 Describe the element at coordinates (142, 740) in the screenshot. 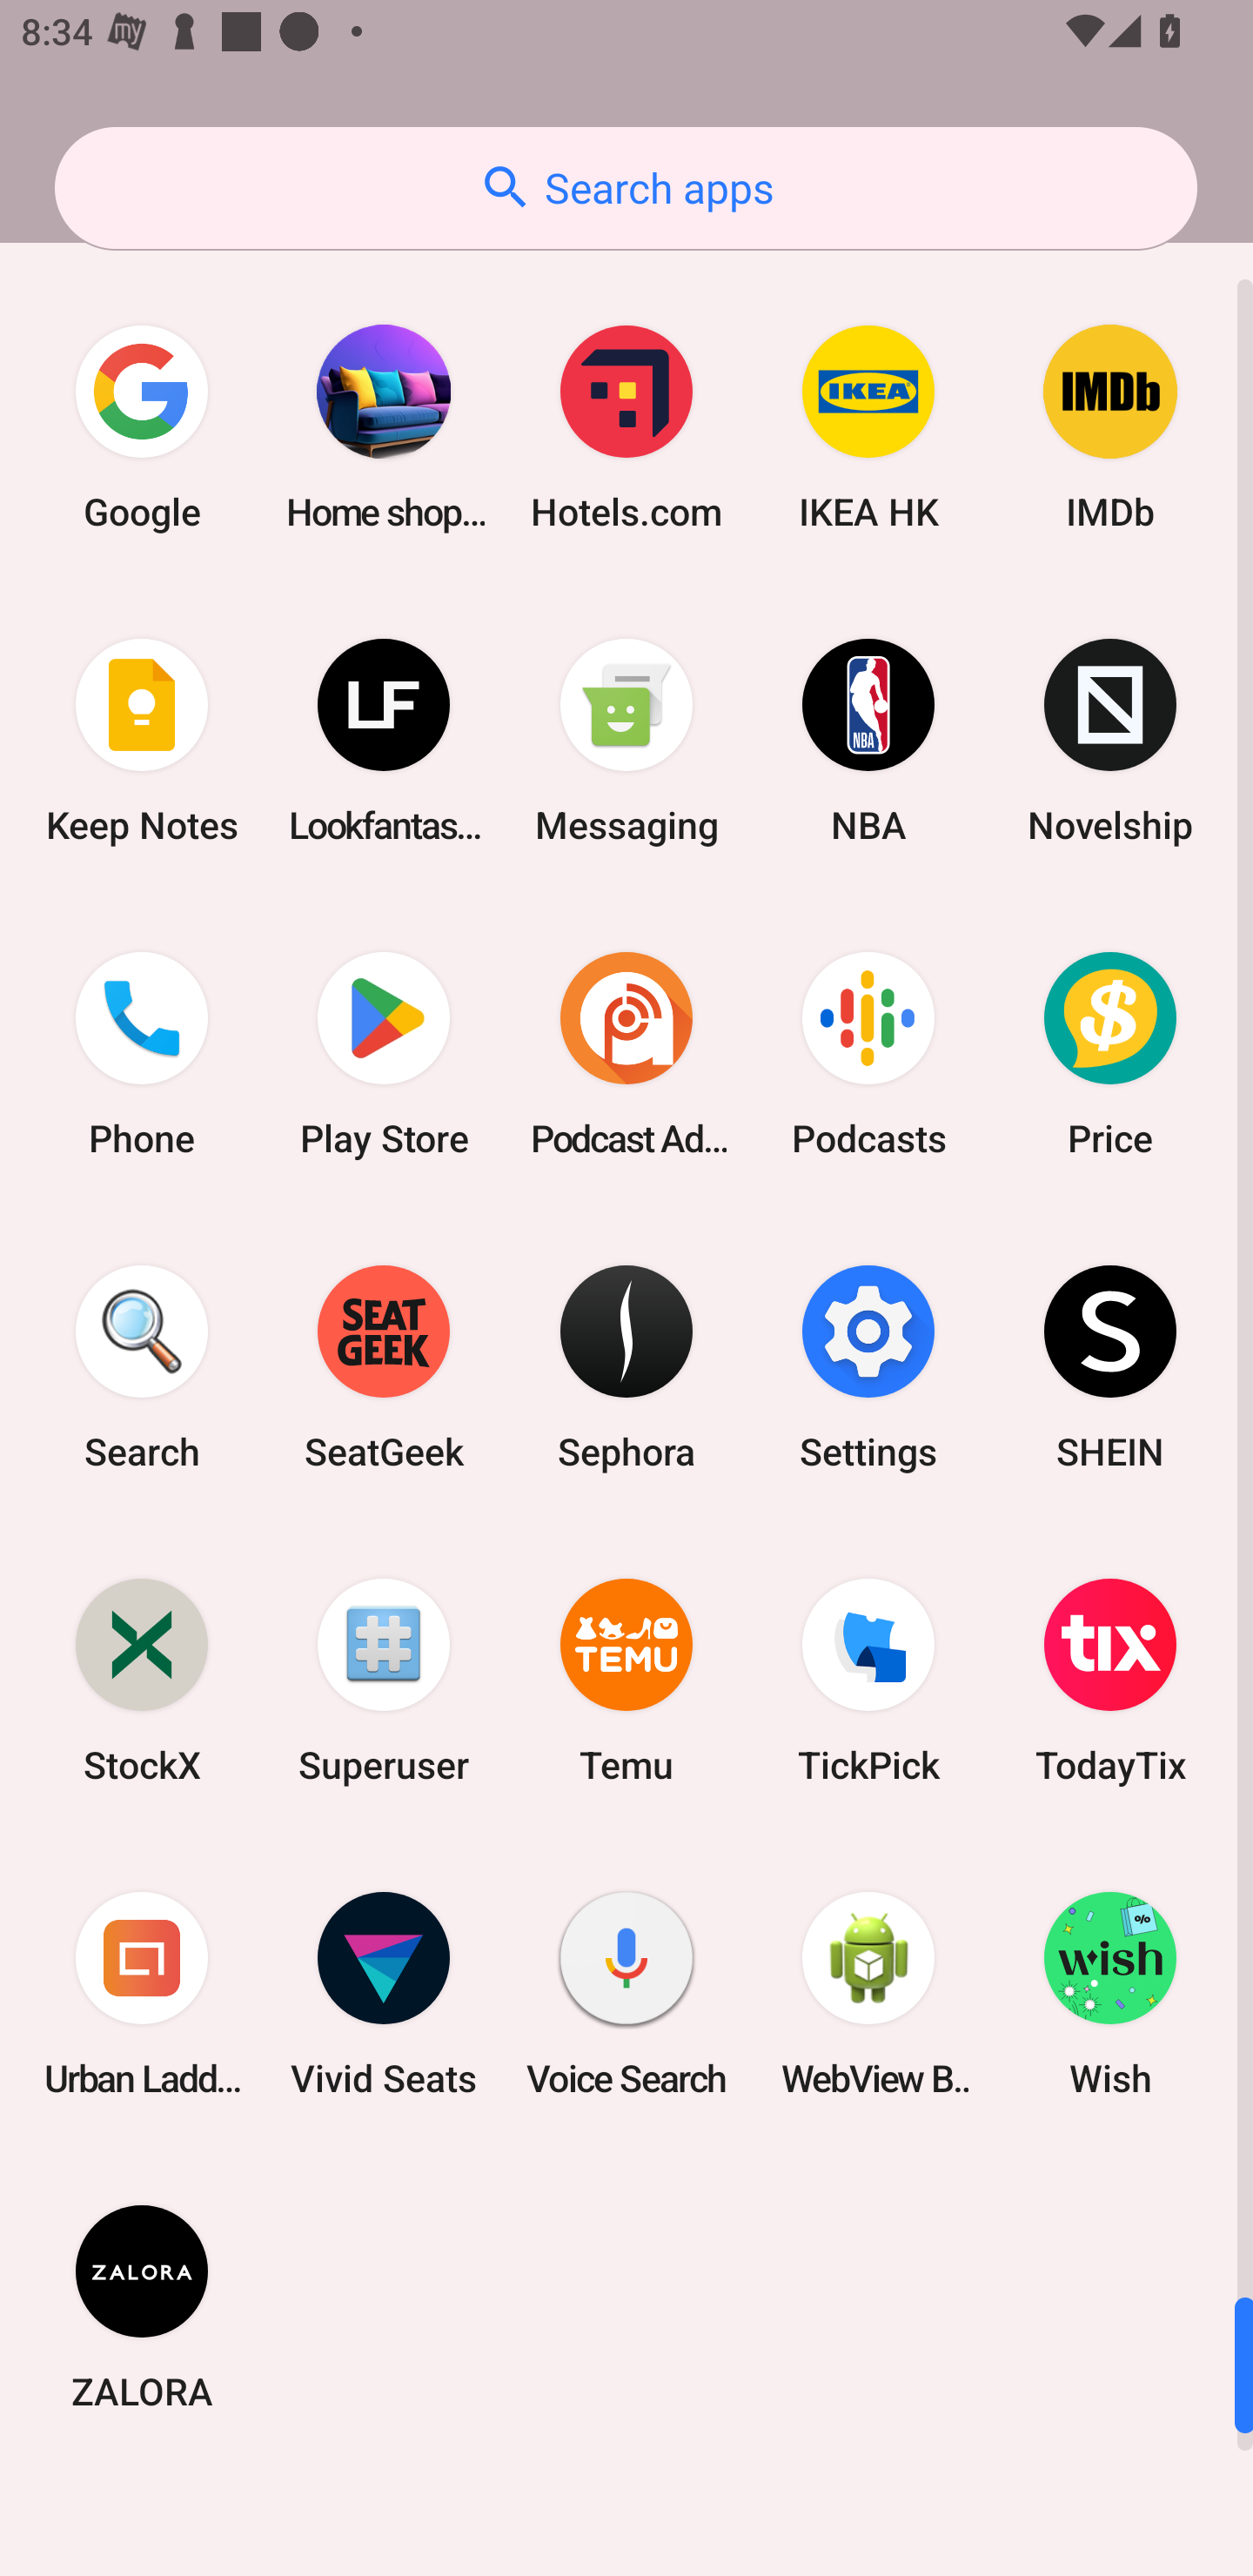

I see `Keep Notes` at that location.